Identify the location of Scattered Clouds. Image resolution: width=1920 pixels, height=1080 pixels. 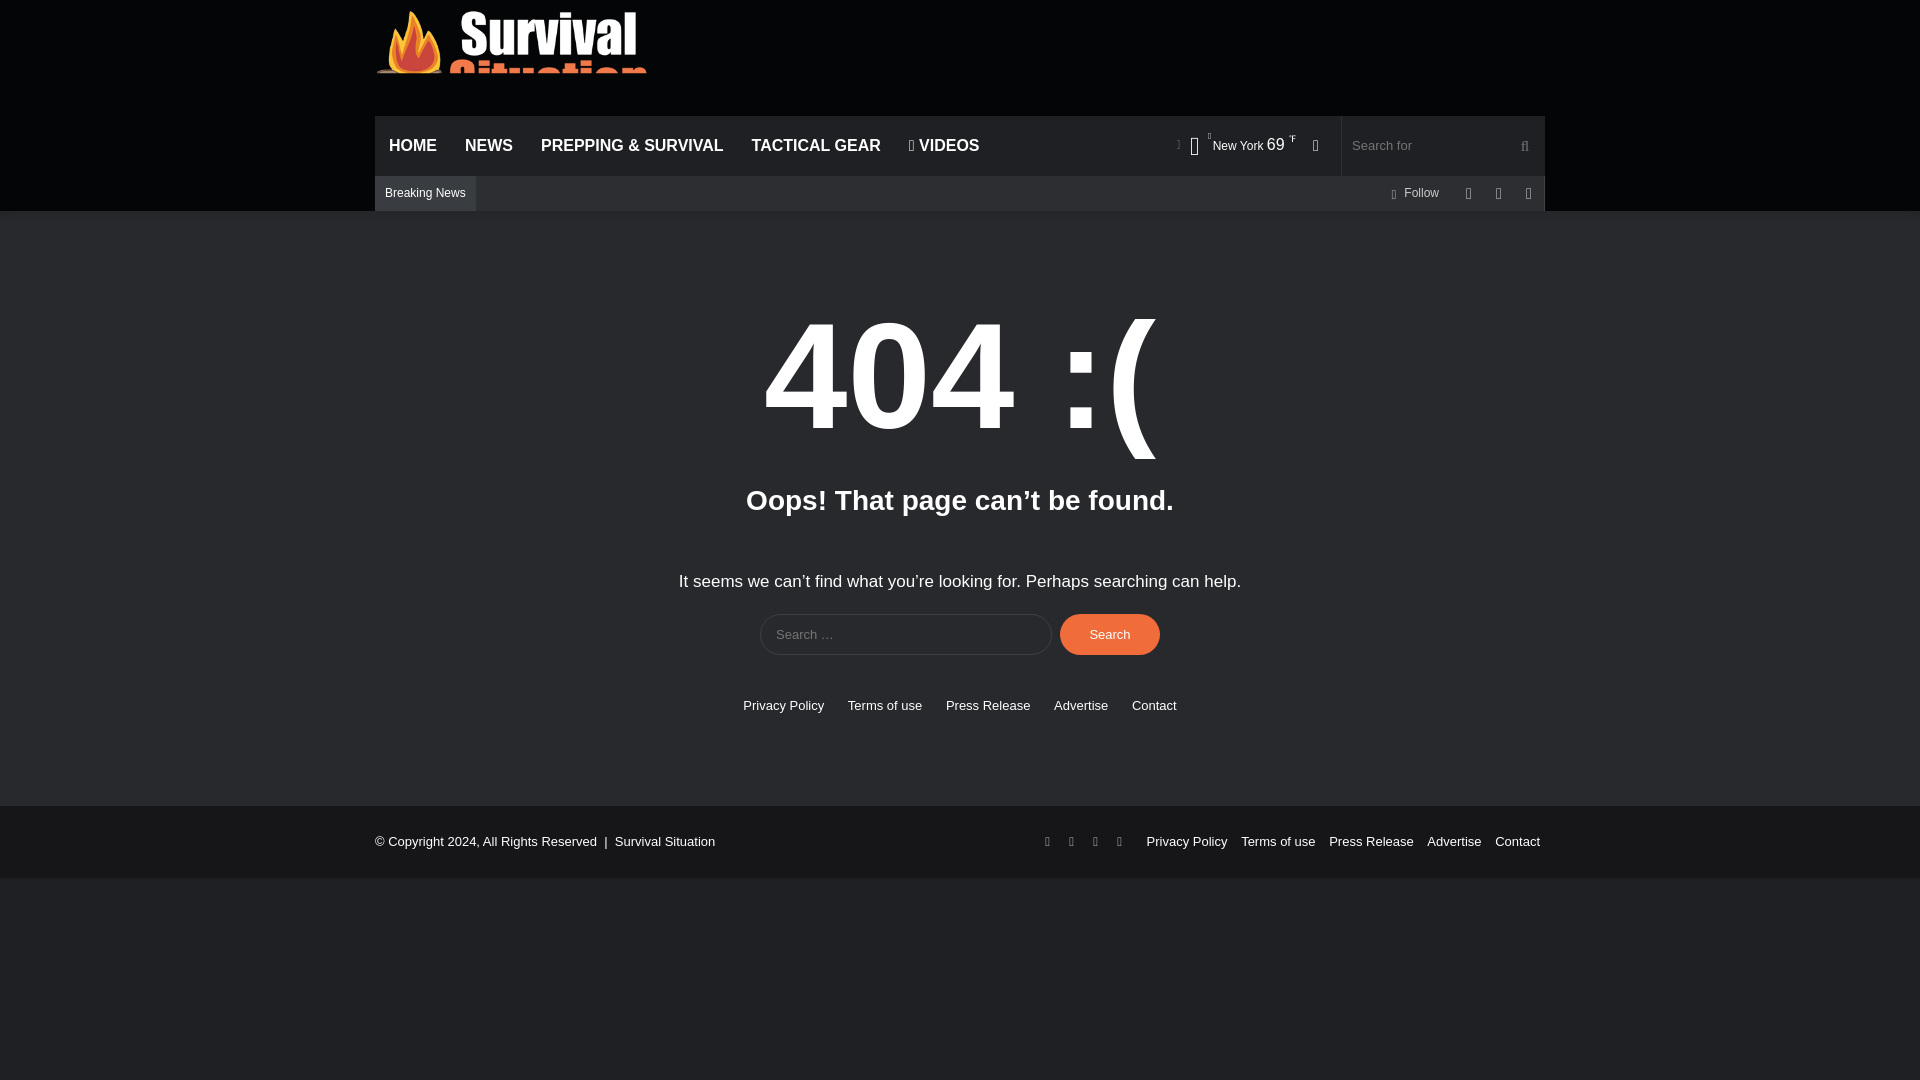
(1236, 144).